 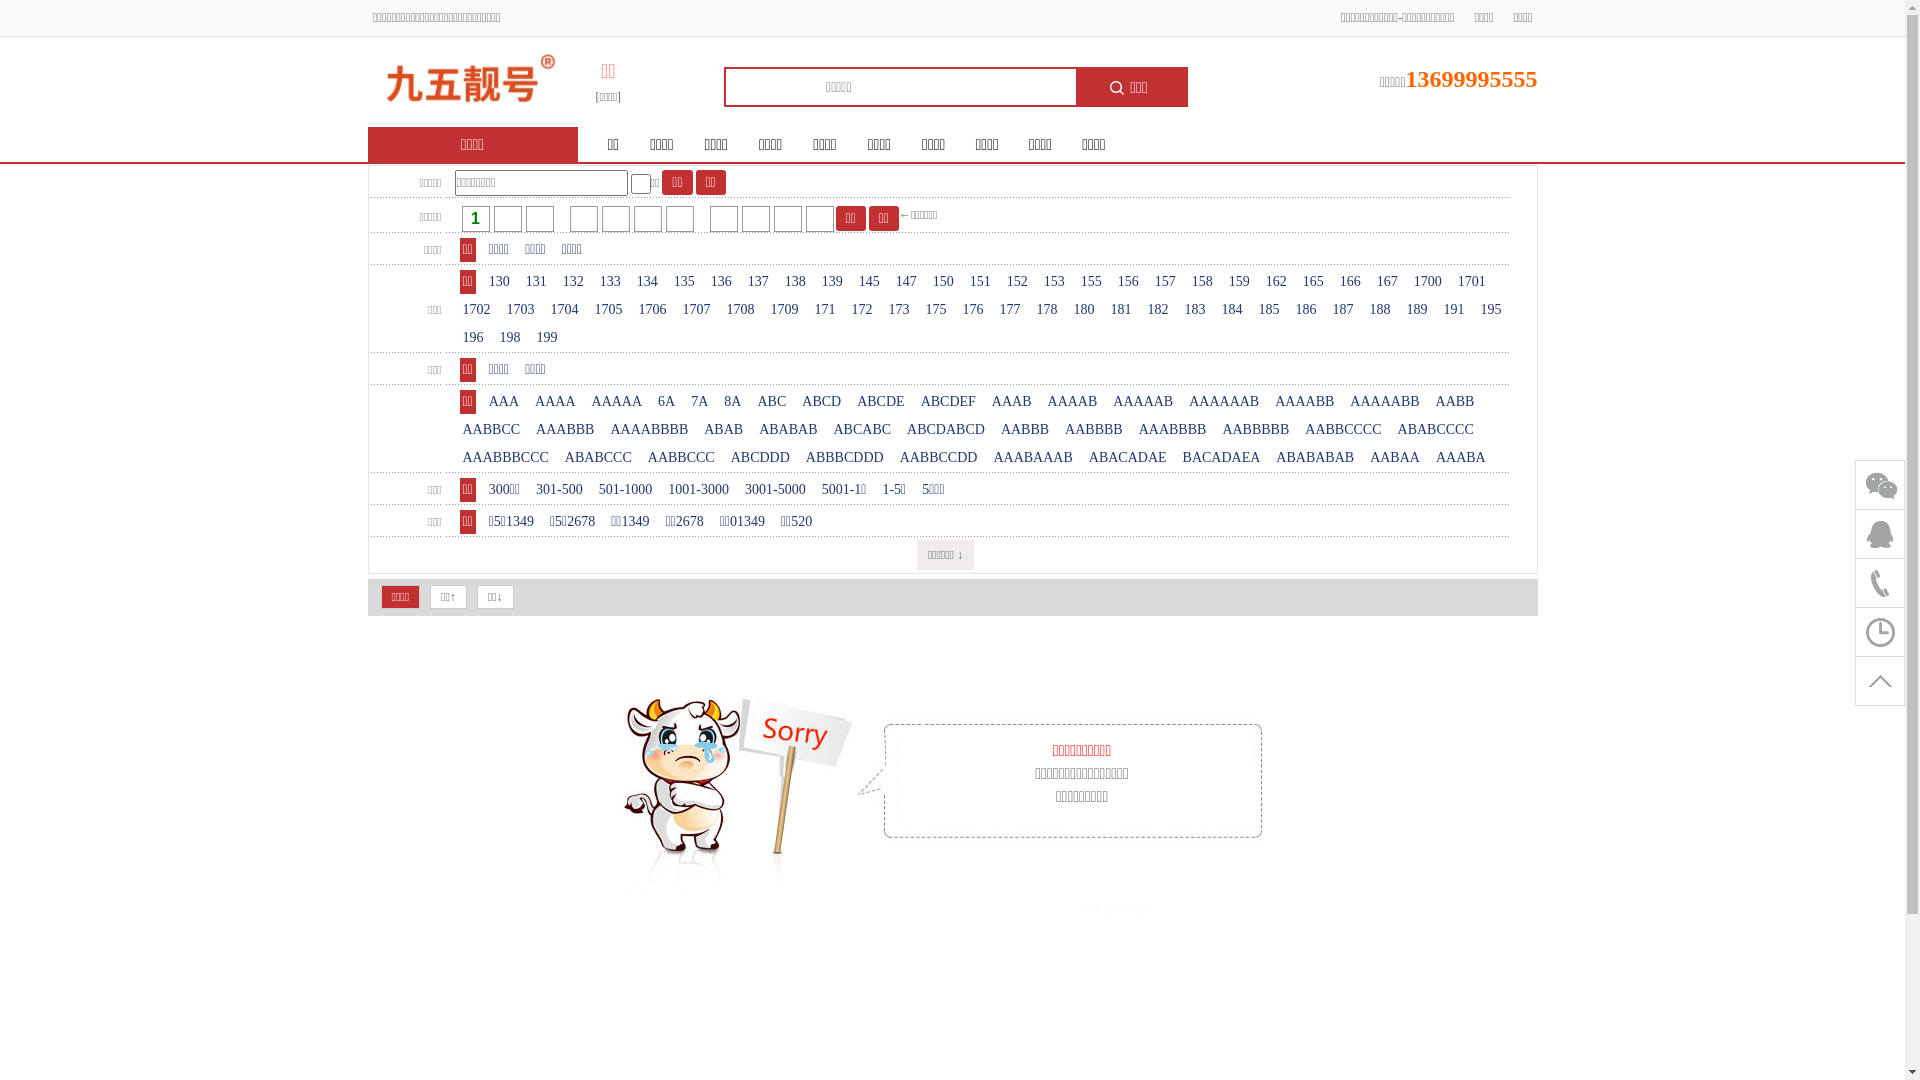 What do you see at coordinates (826, 310) in the screenshot?
I see `171` at bounding box center [826, 310].